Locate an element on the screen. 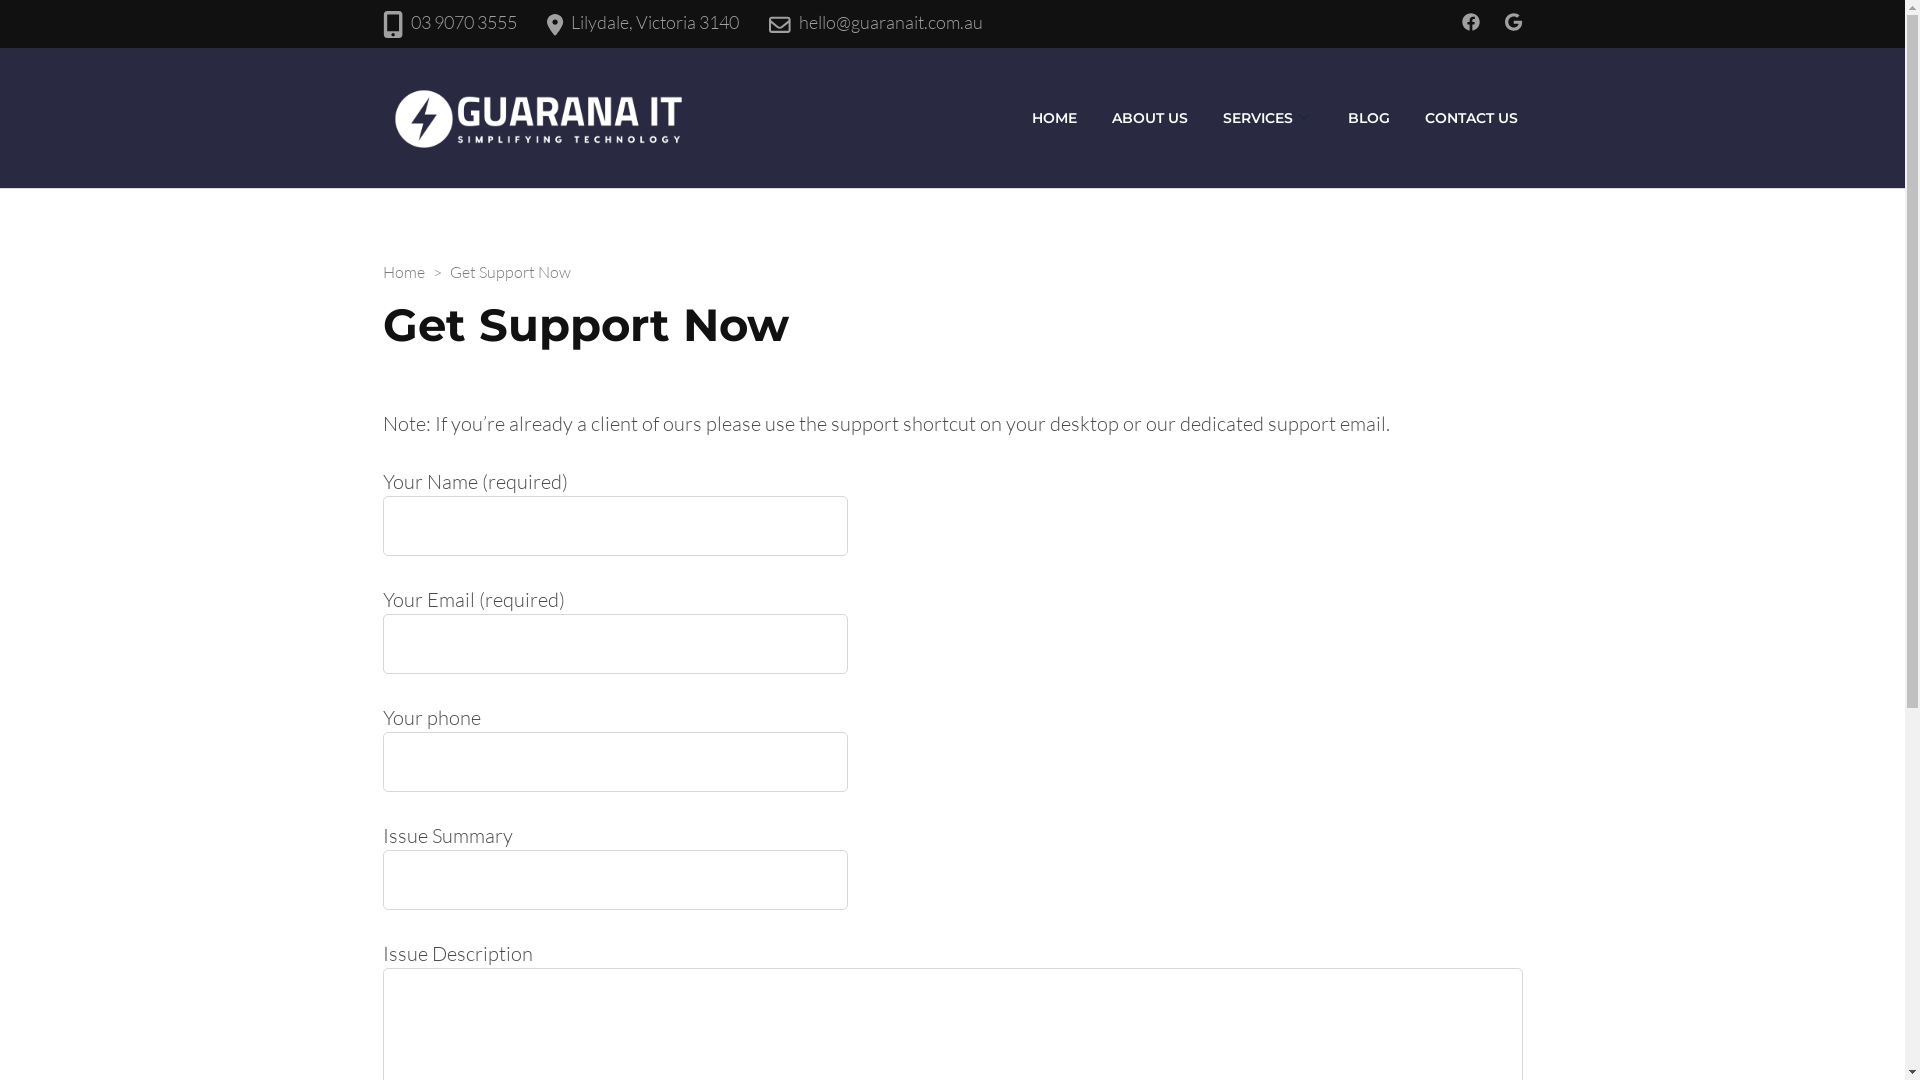 Image resolution: width=1920 pixels, height=1080 pixels. SERVICES is located at coordinates (1258, 118).